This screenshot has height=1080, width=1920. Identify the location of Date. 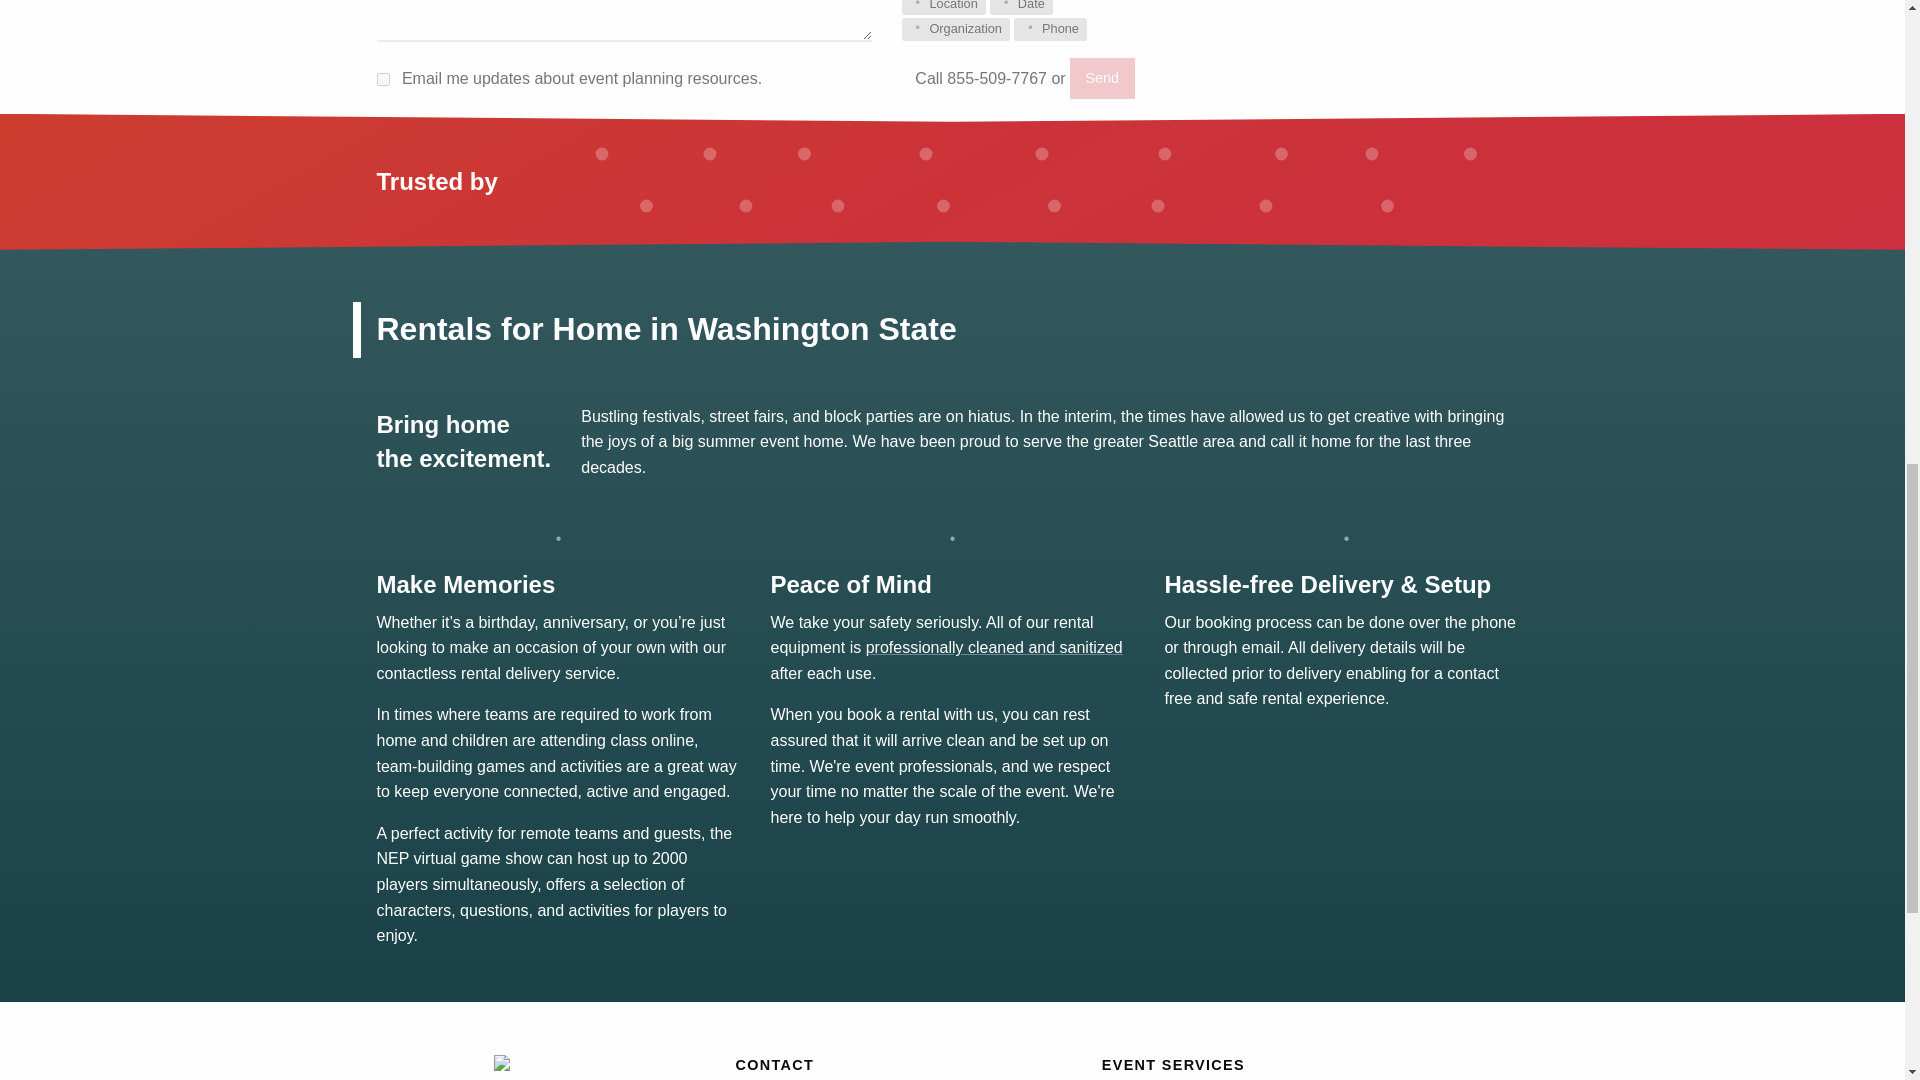
(1021, 8).